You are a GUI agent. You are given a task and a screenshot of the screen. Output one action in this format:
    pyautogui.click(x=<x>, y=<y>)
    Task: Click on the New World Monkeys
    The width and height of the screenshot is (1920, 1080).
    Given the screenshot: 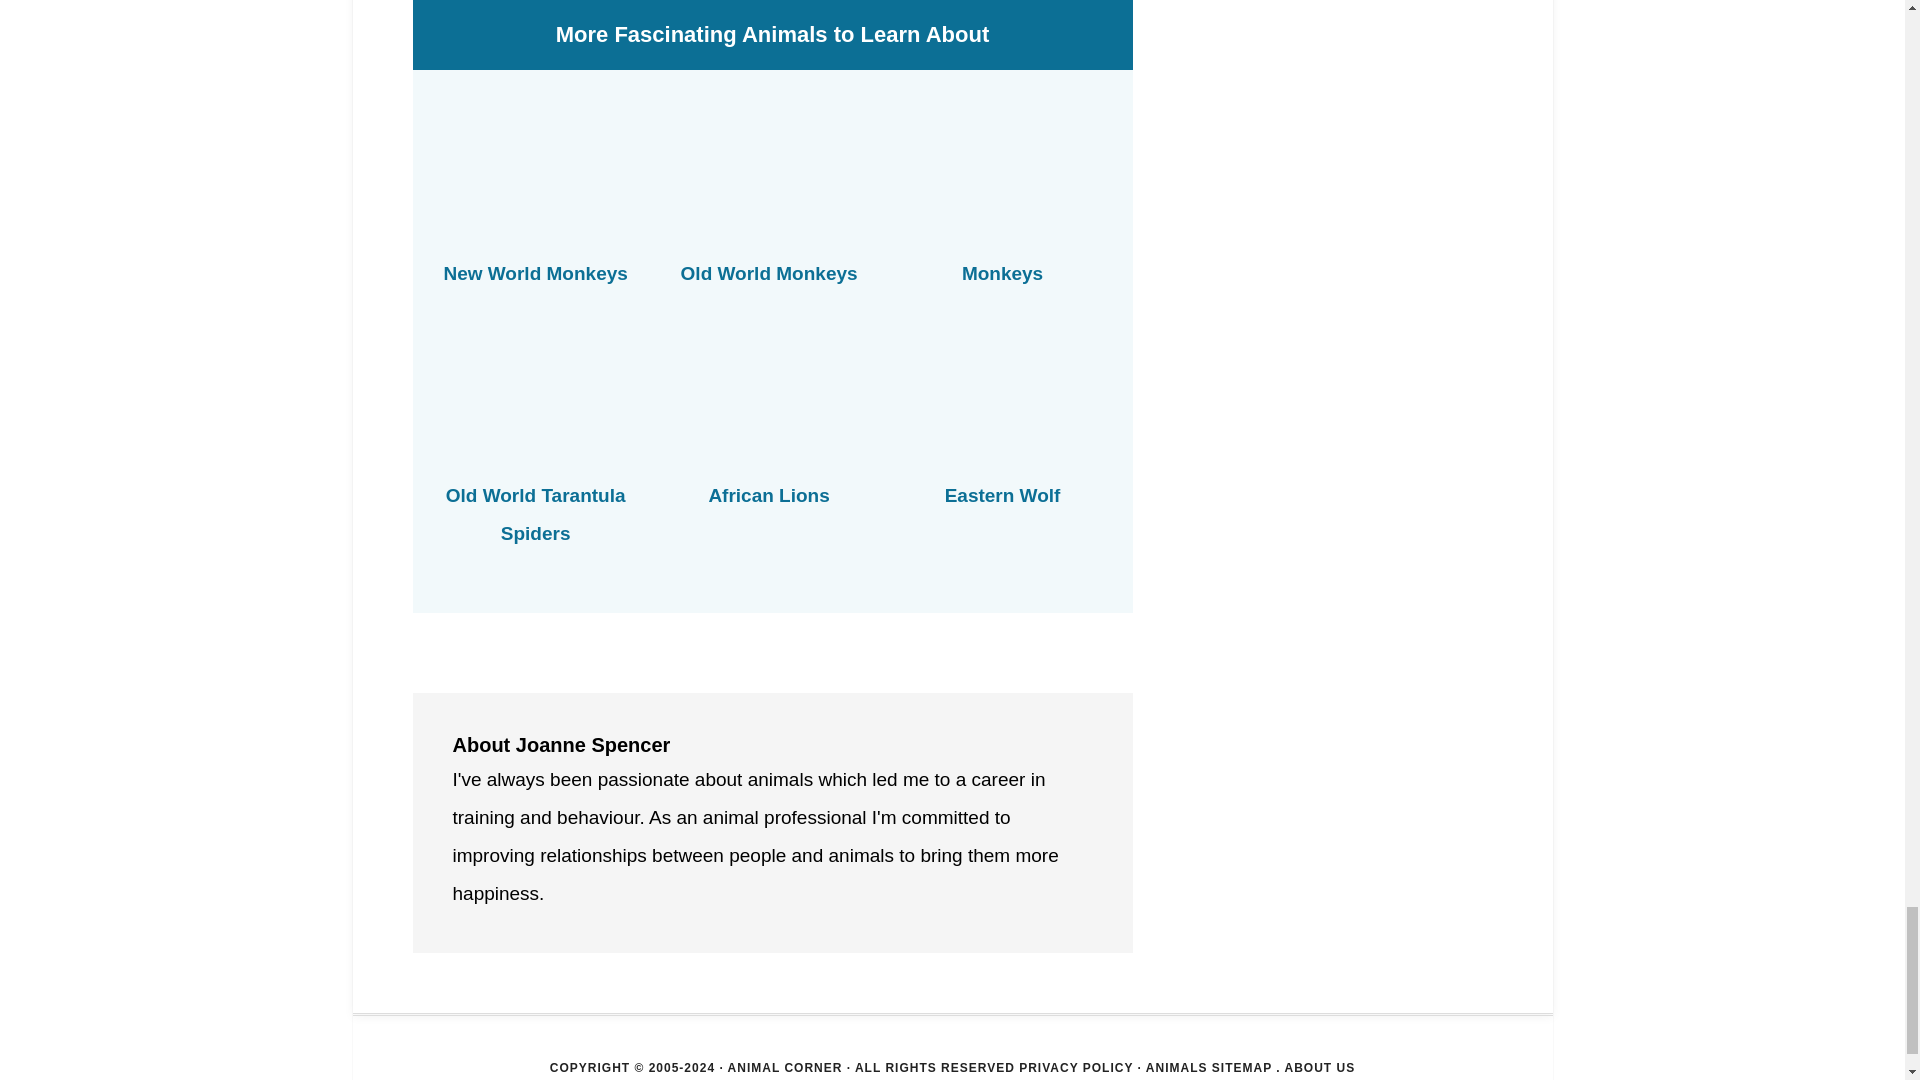 What is the action you would take?
    pyautogui.click(x=535, y=274)
    